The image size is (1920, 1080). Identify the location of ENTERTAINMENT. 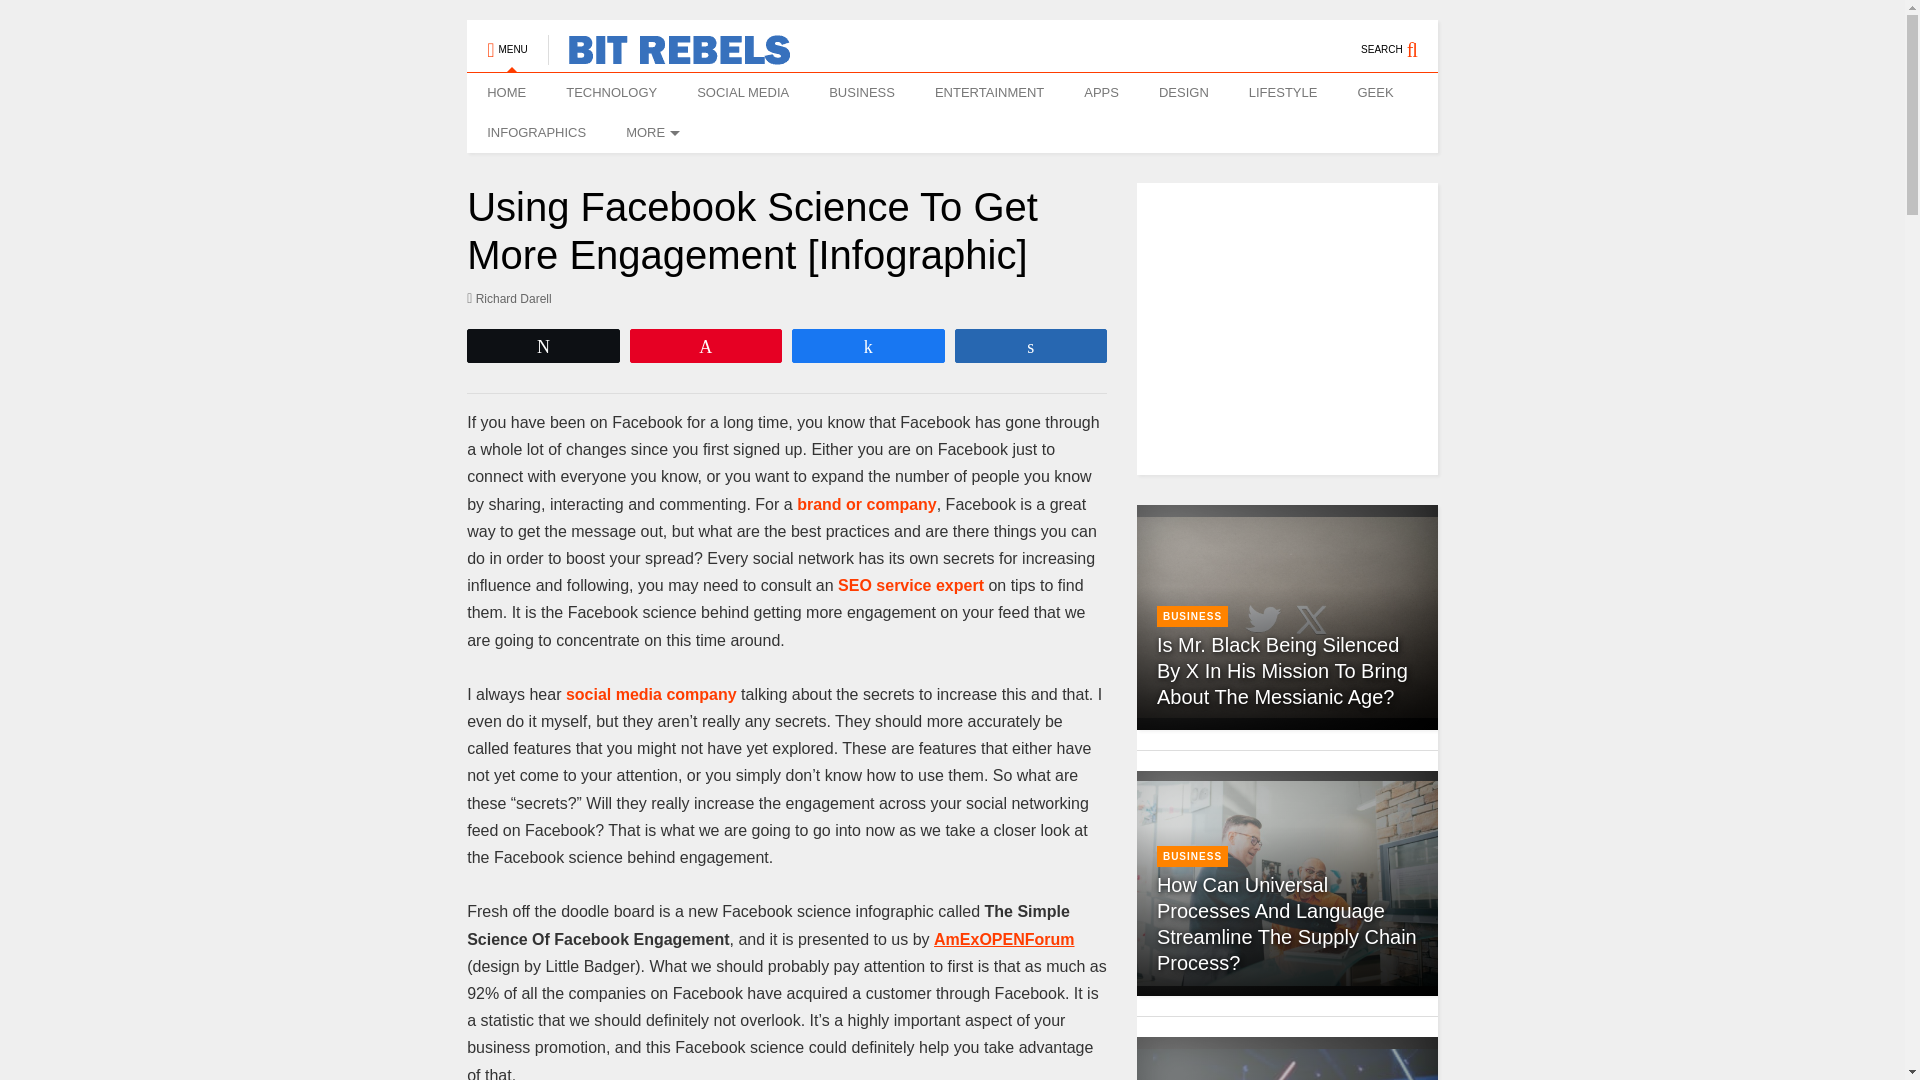
(989, 93).